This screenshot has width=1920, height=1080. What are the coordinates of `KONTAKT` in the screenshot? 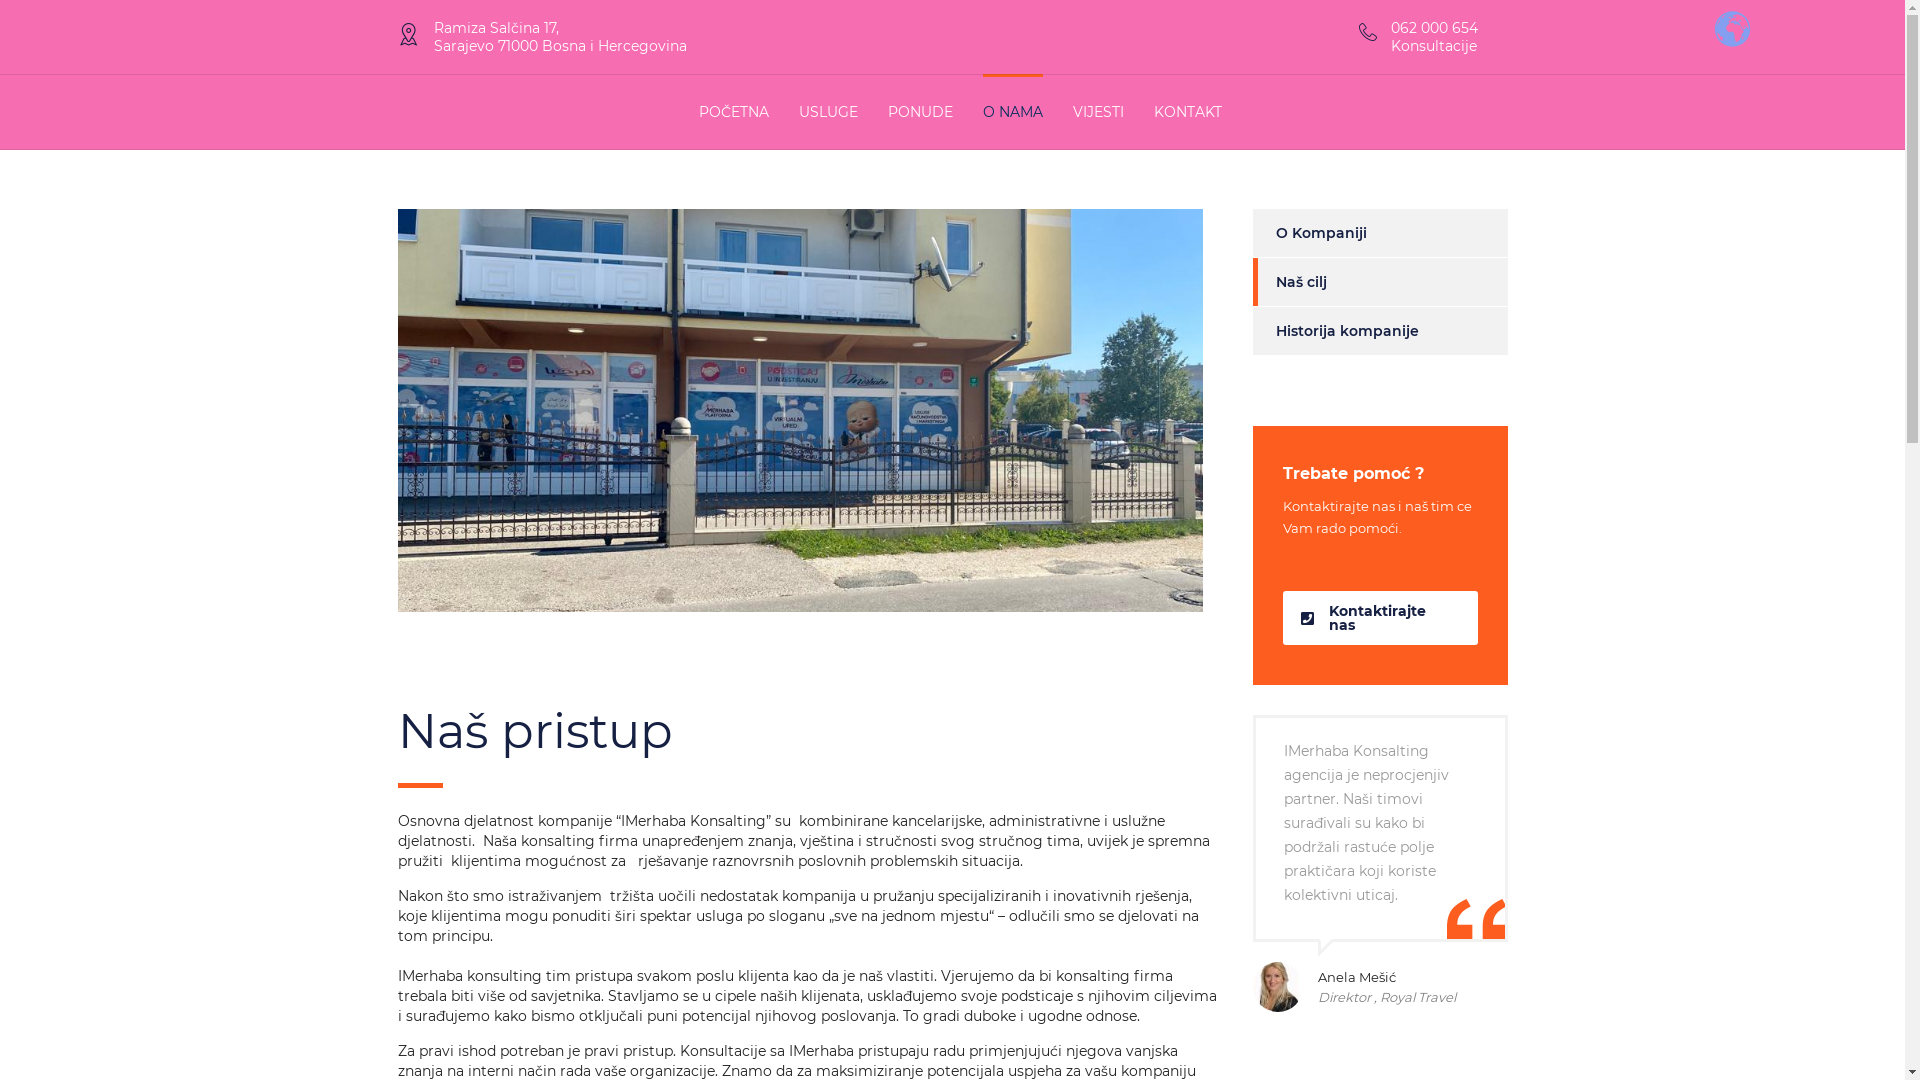 It's located at (1188, 112).